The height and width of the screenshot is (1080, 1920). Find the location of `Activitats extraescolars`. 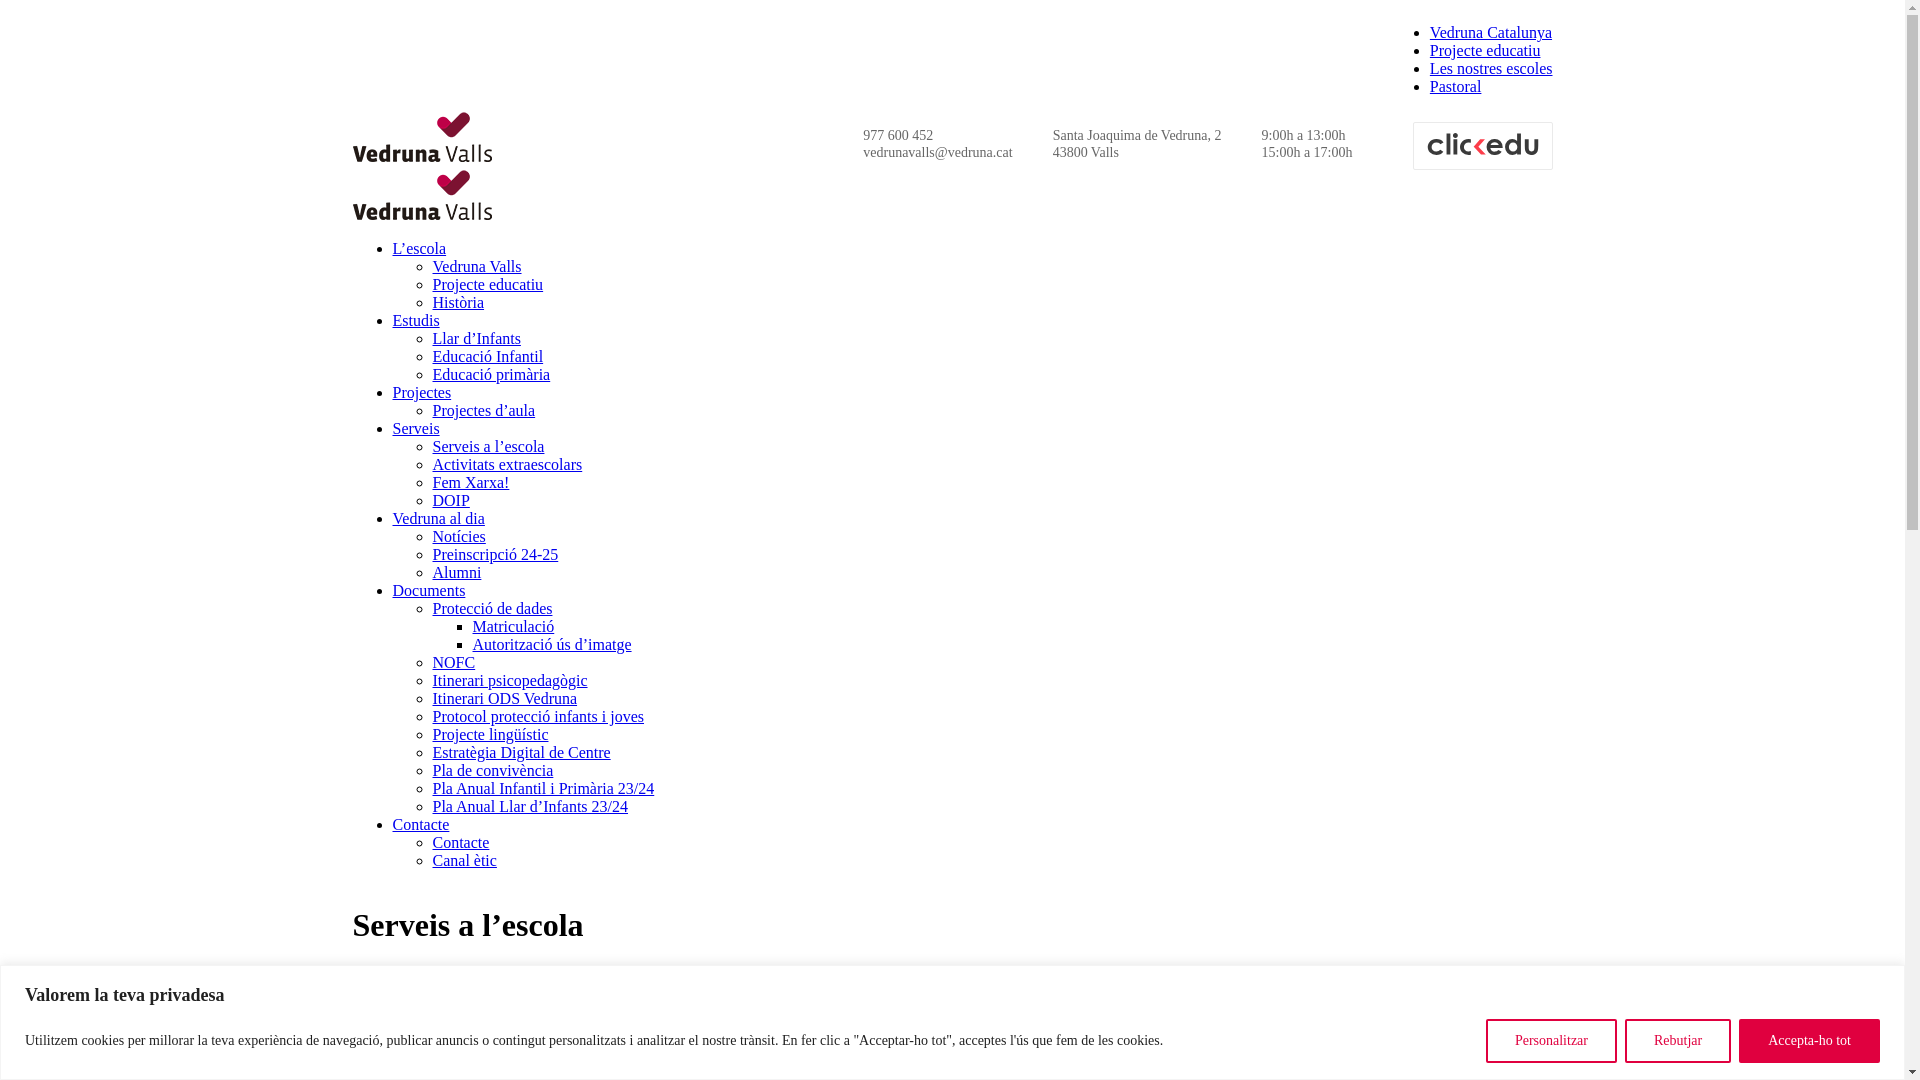

Activitats extraescolars is located at coordinates (507, 464).